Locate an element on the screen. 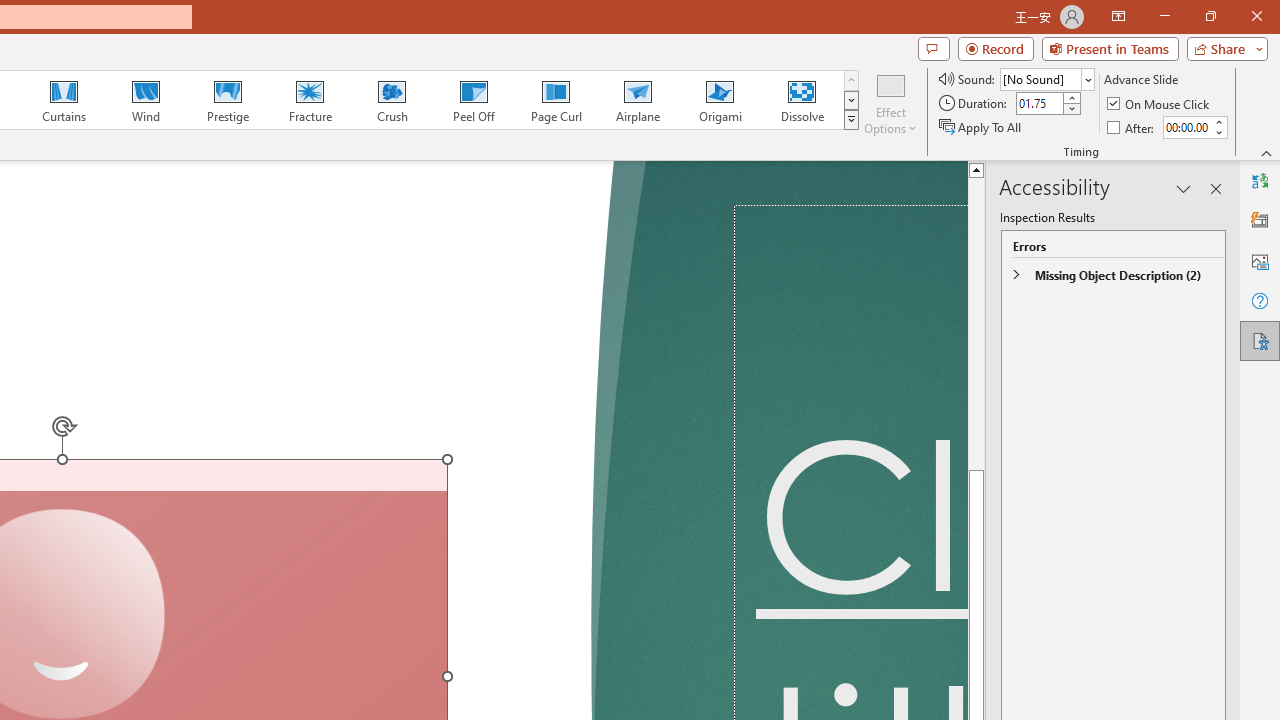  Accessibility is located at coordinates (1260, 340).